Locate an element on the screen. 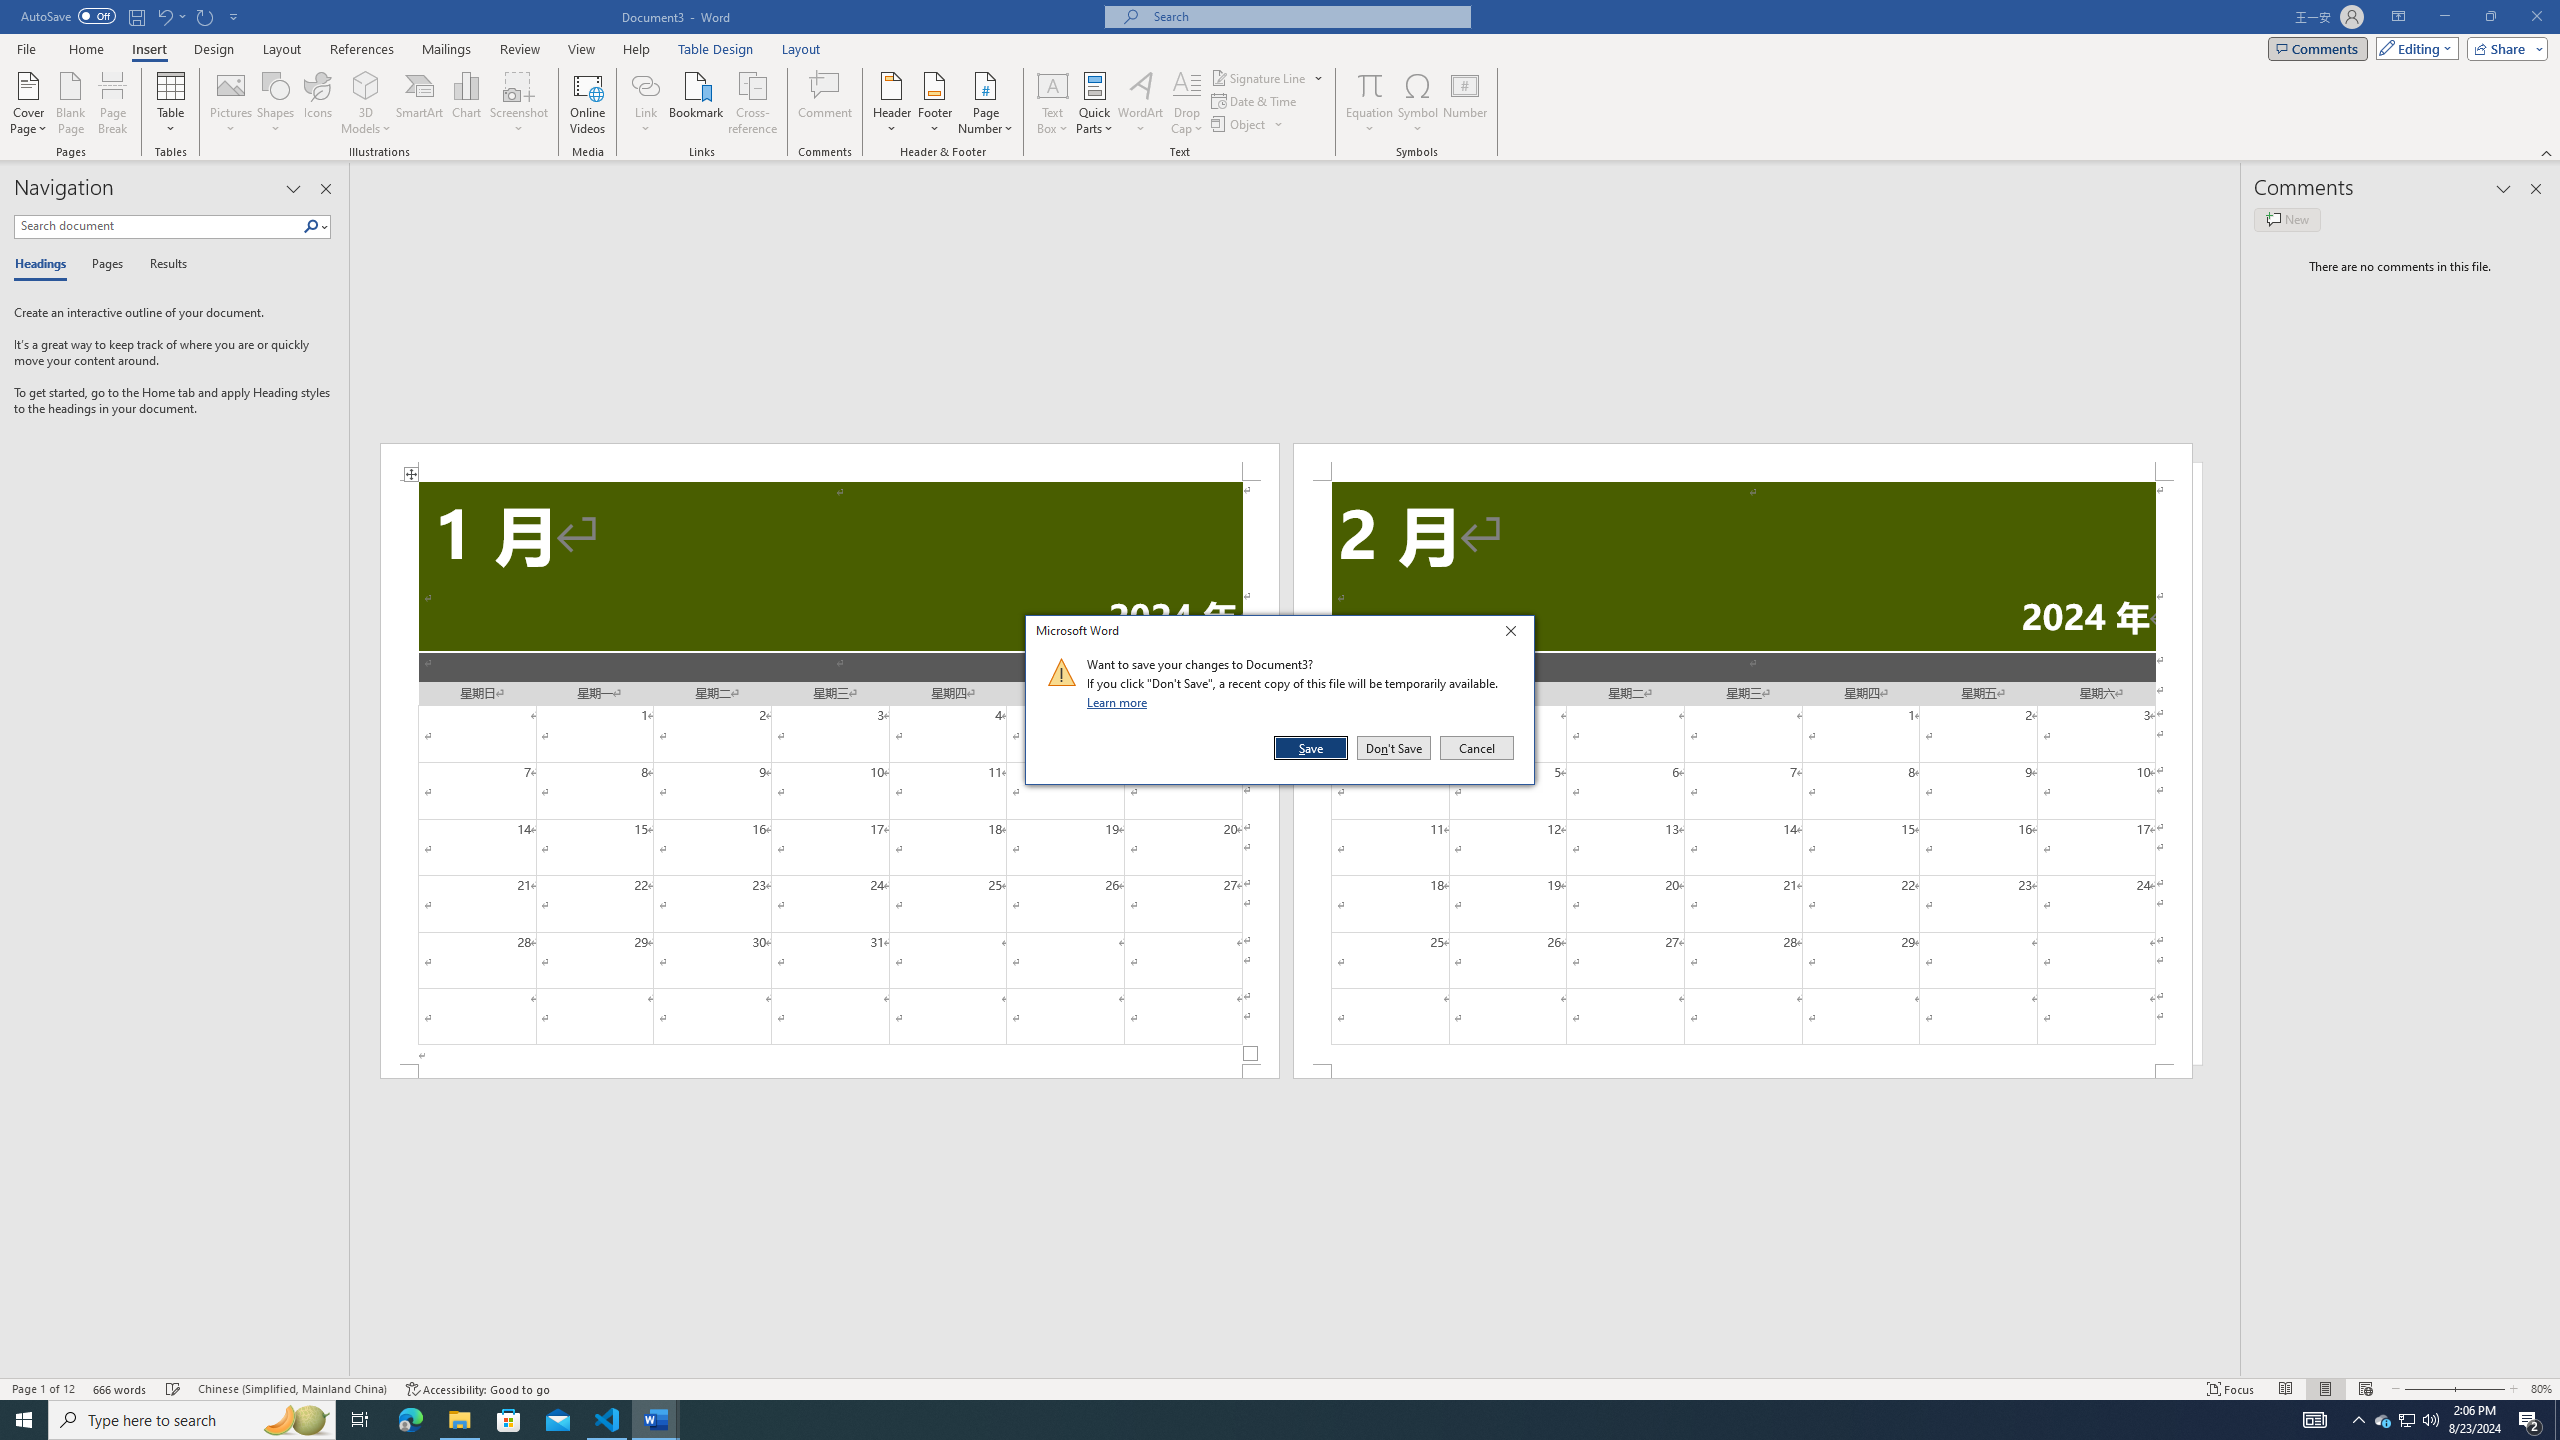  Word Count 666 words is located at coordinates (161, 265).